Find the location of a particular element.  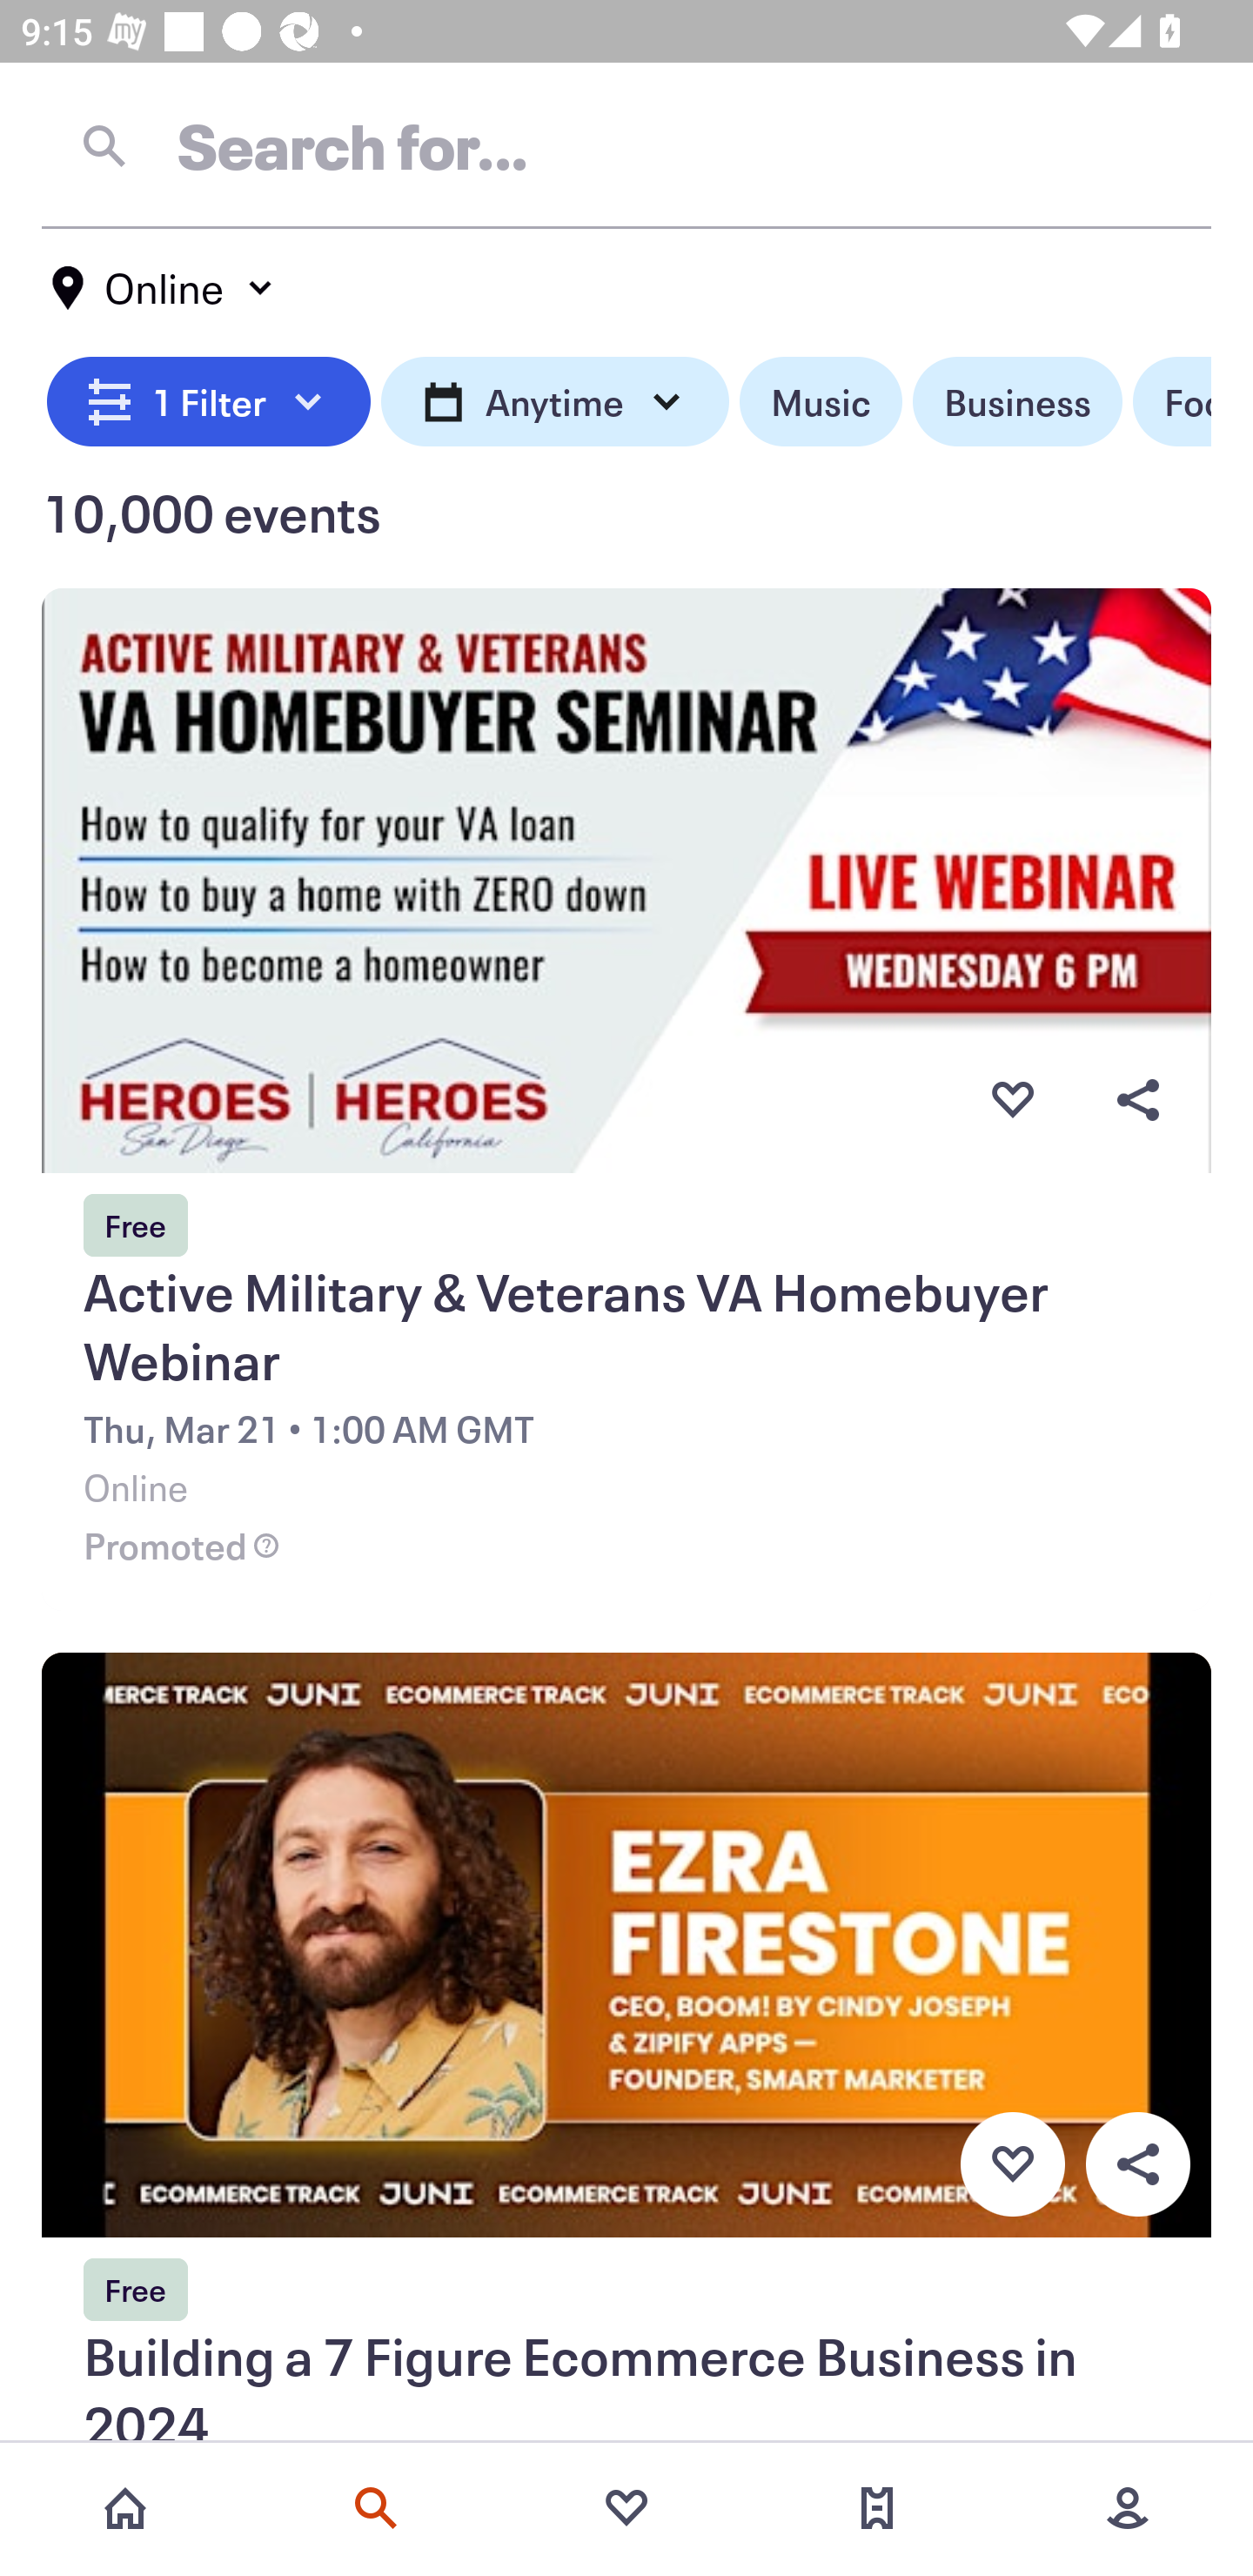

Favorite button is located at coordinates (1012, 2165).